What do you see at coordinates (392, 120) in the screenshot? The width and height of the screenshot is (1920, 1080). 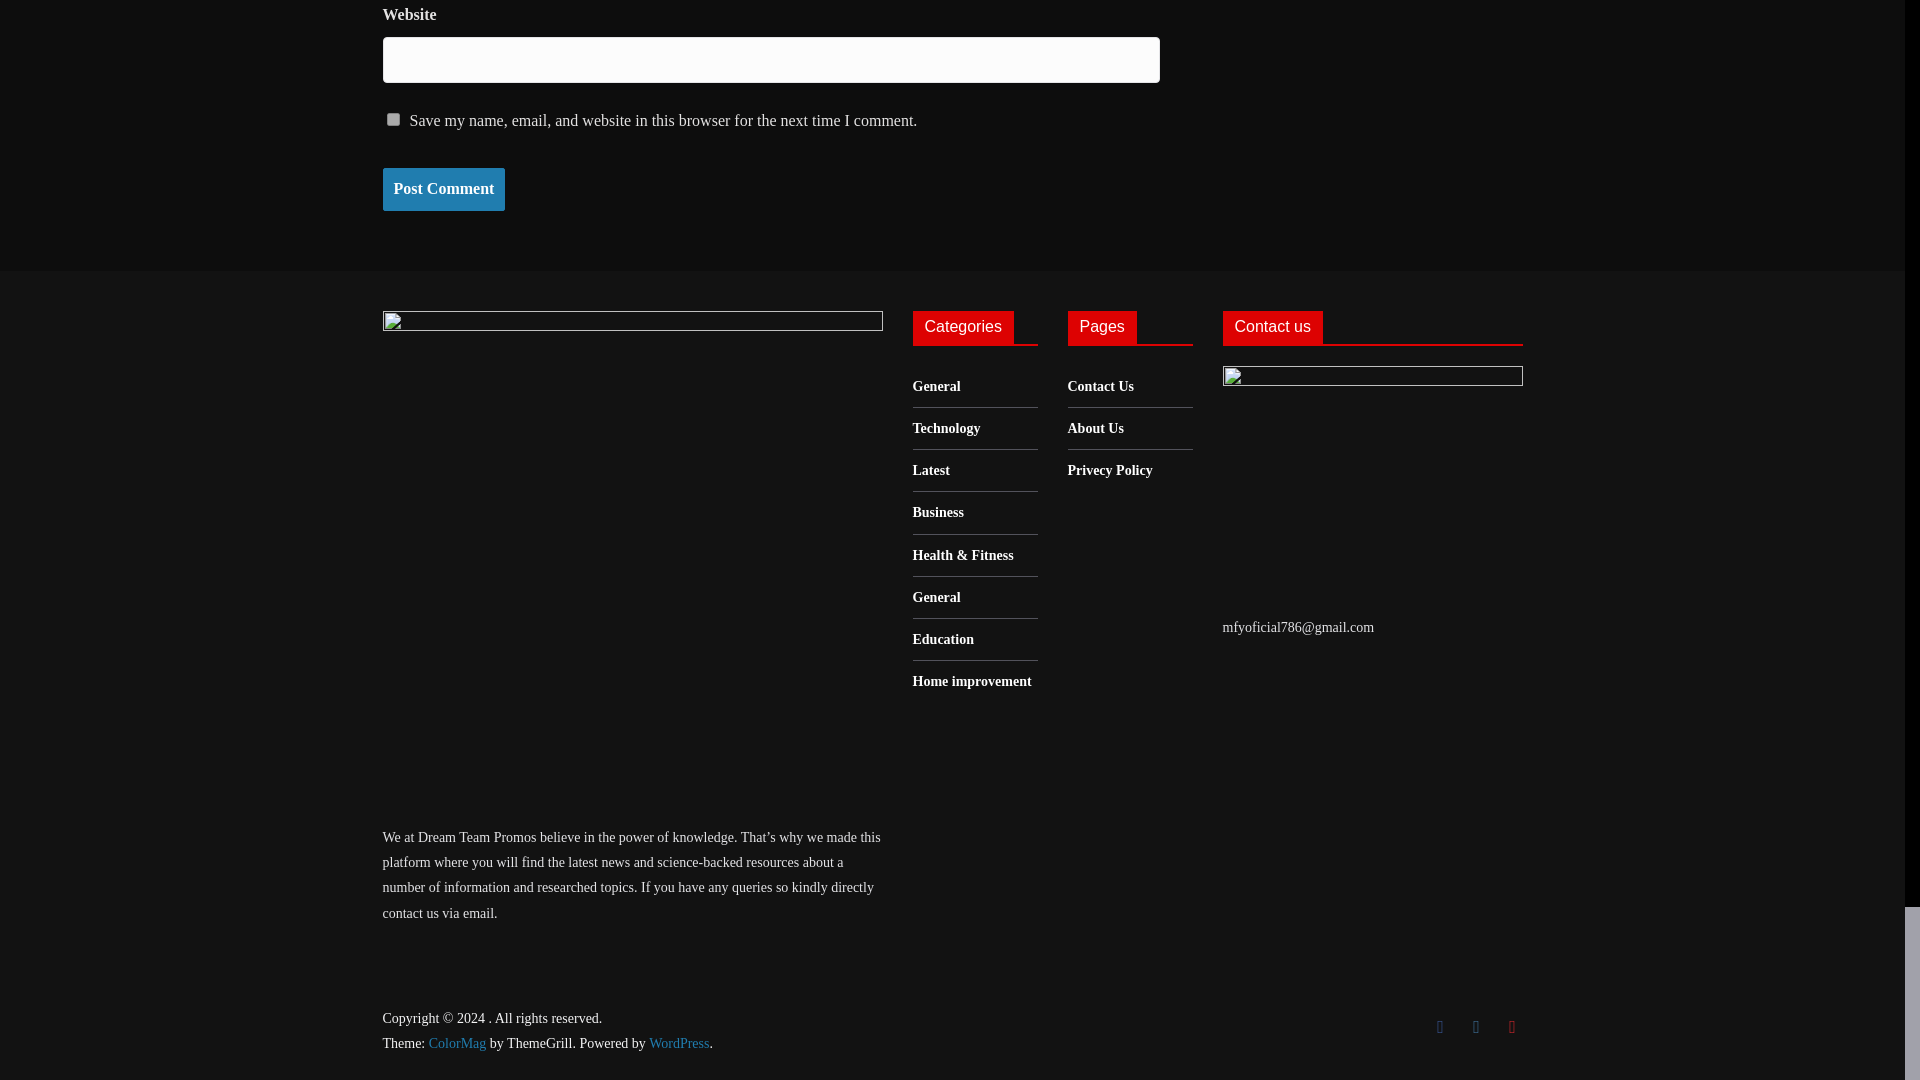 I see `yes` at bounding box center [392, 120].